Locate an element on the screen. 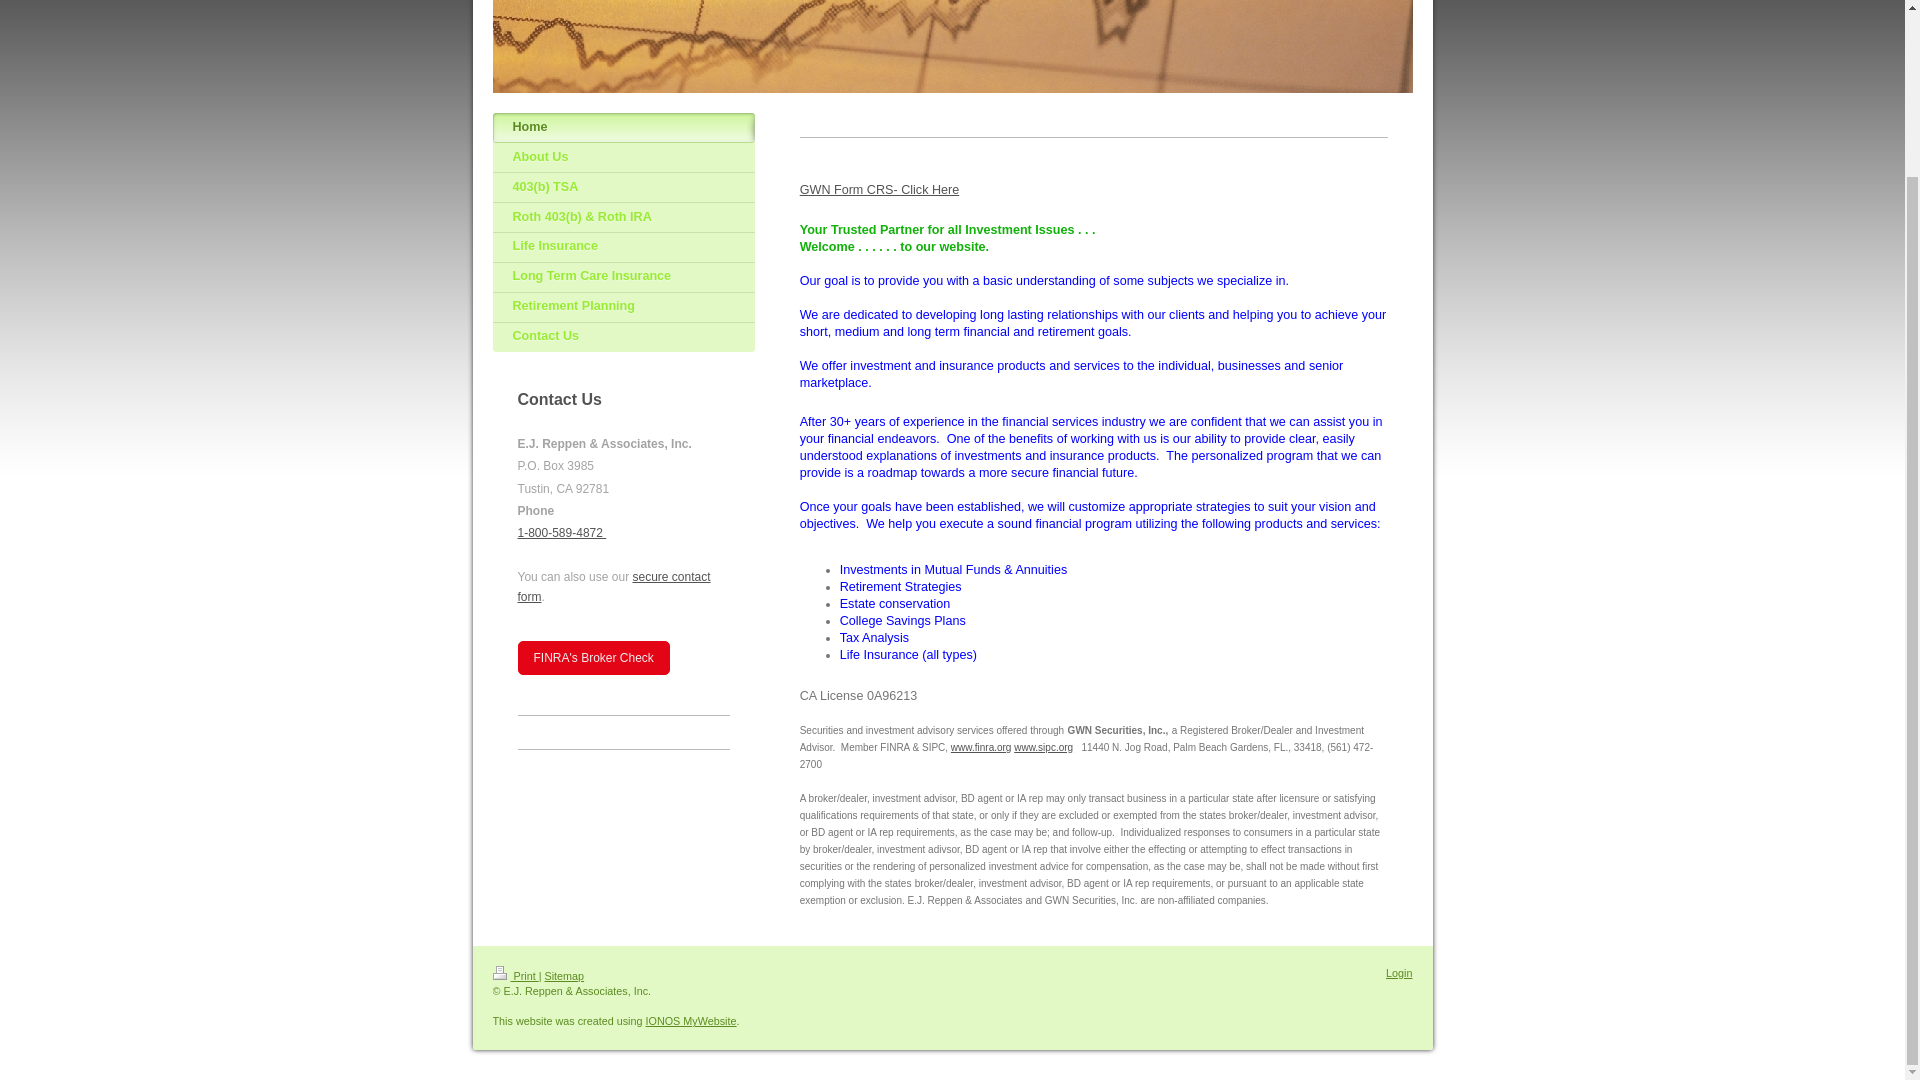  Login is located at coordinates (1398, 972).